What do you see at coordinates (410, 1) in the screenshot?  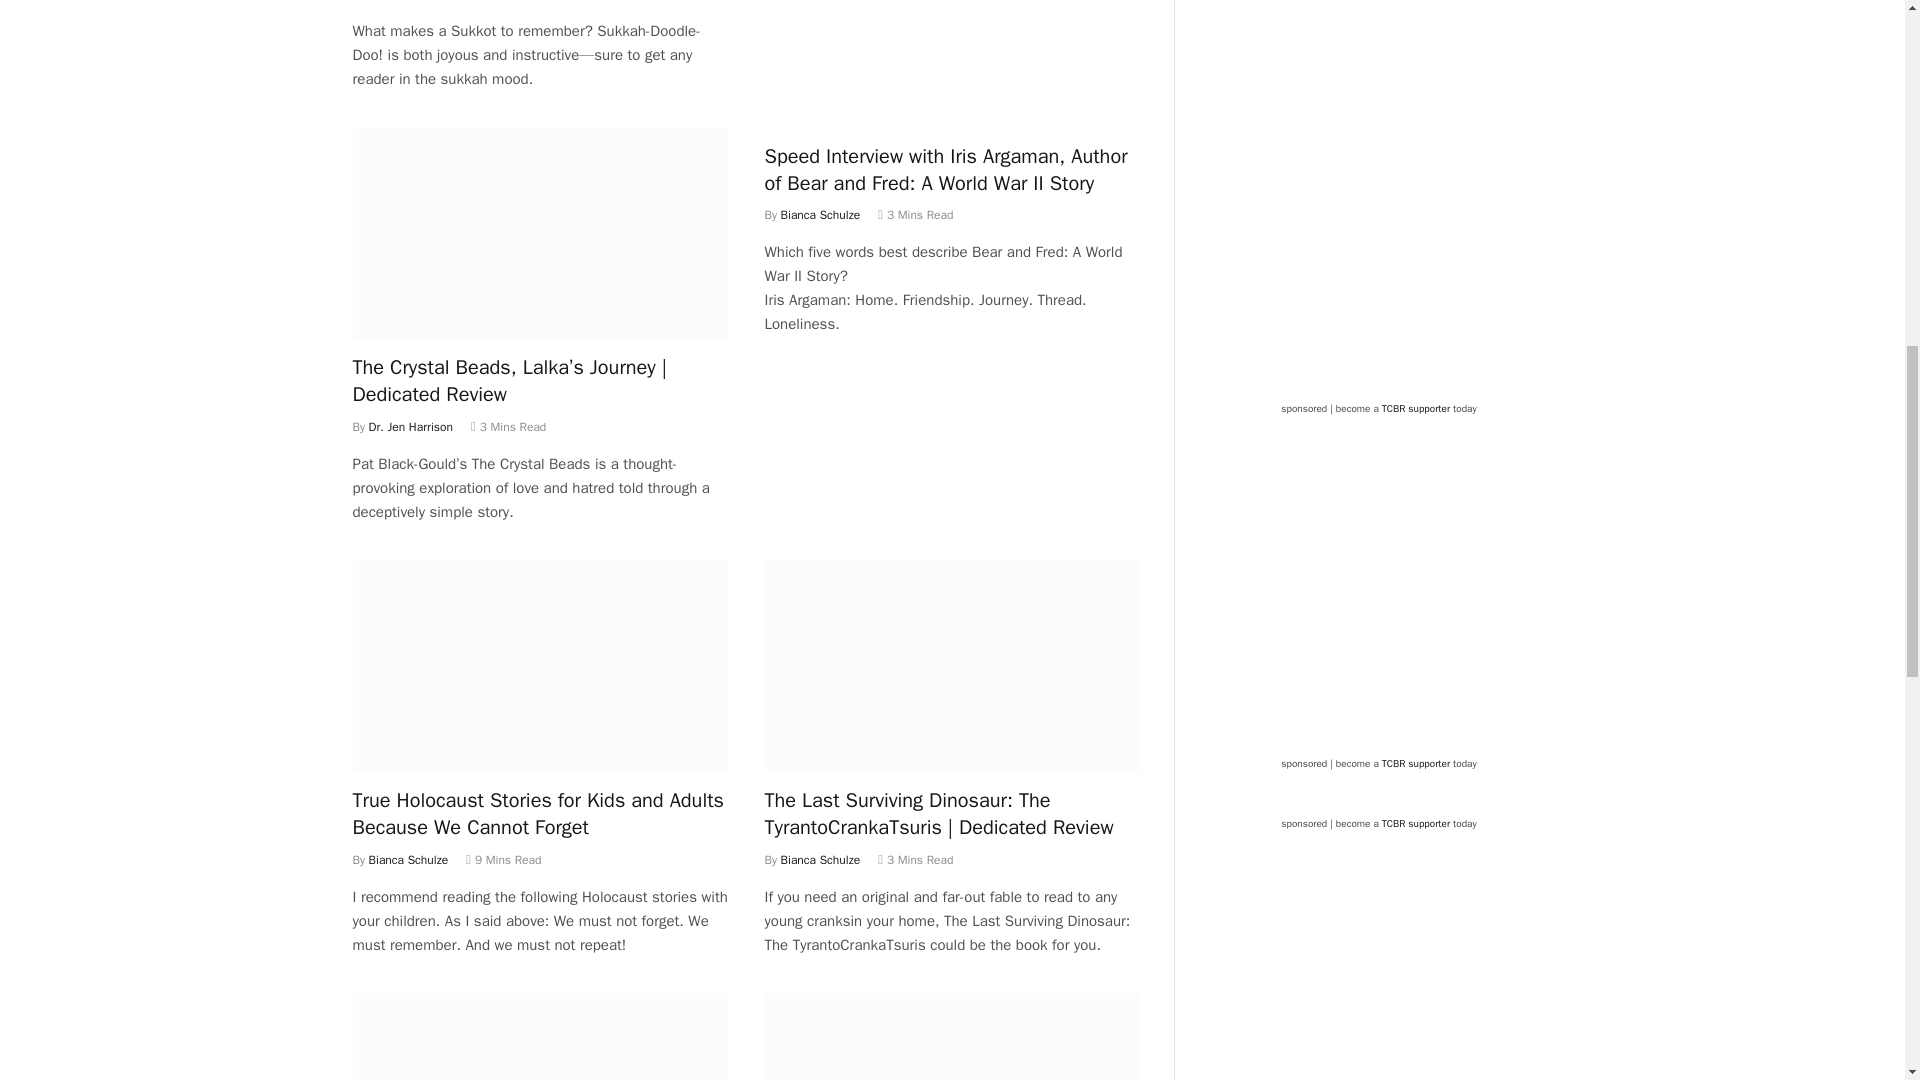 I see `Posts by Dr. Jen Harrison` at bounding box center [410, 1].